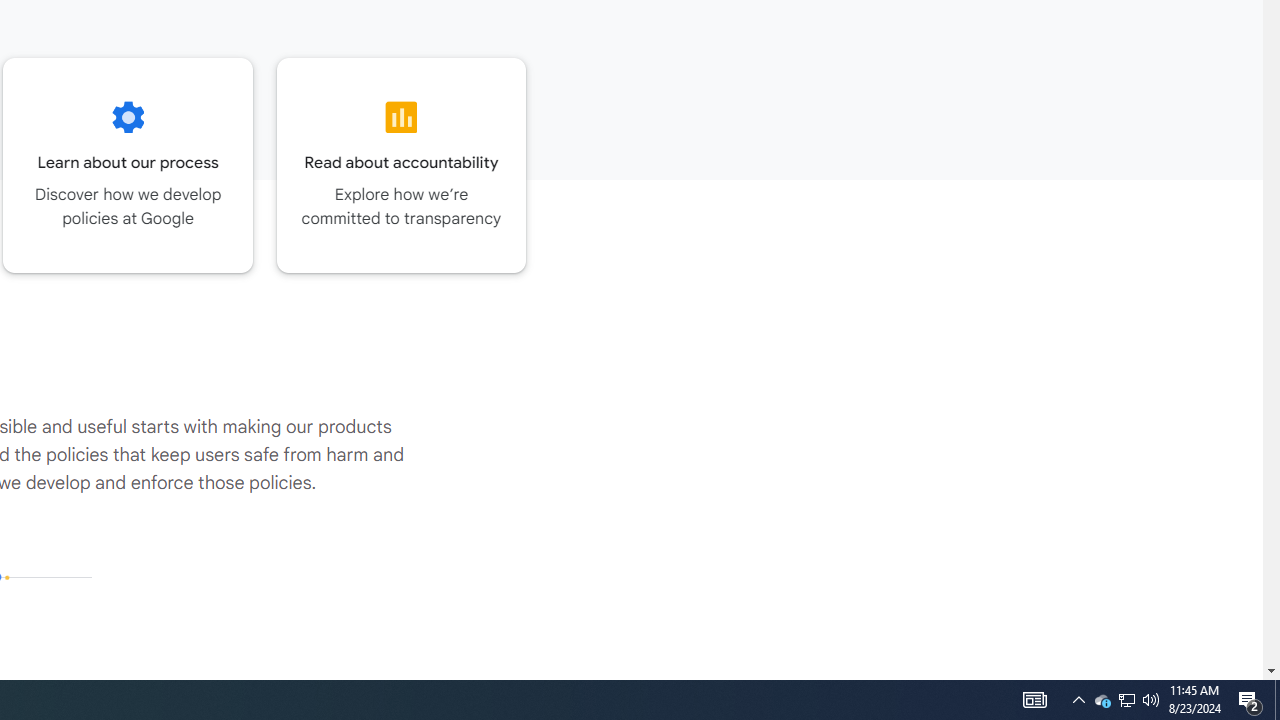  What do you see at coordinates (402, 165) in the screenshot?
I see `Go to the Accountability page` at bounding box center [402, 165].